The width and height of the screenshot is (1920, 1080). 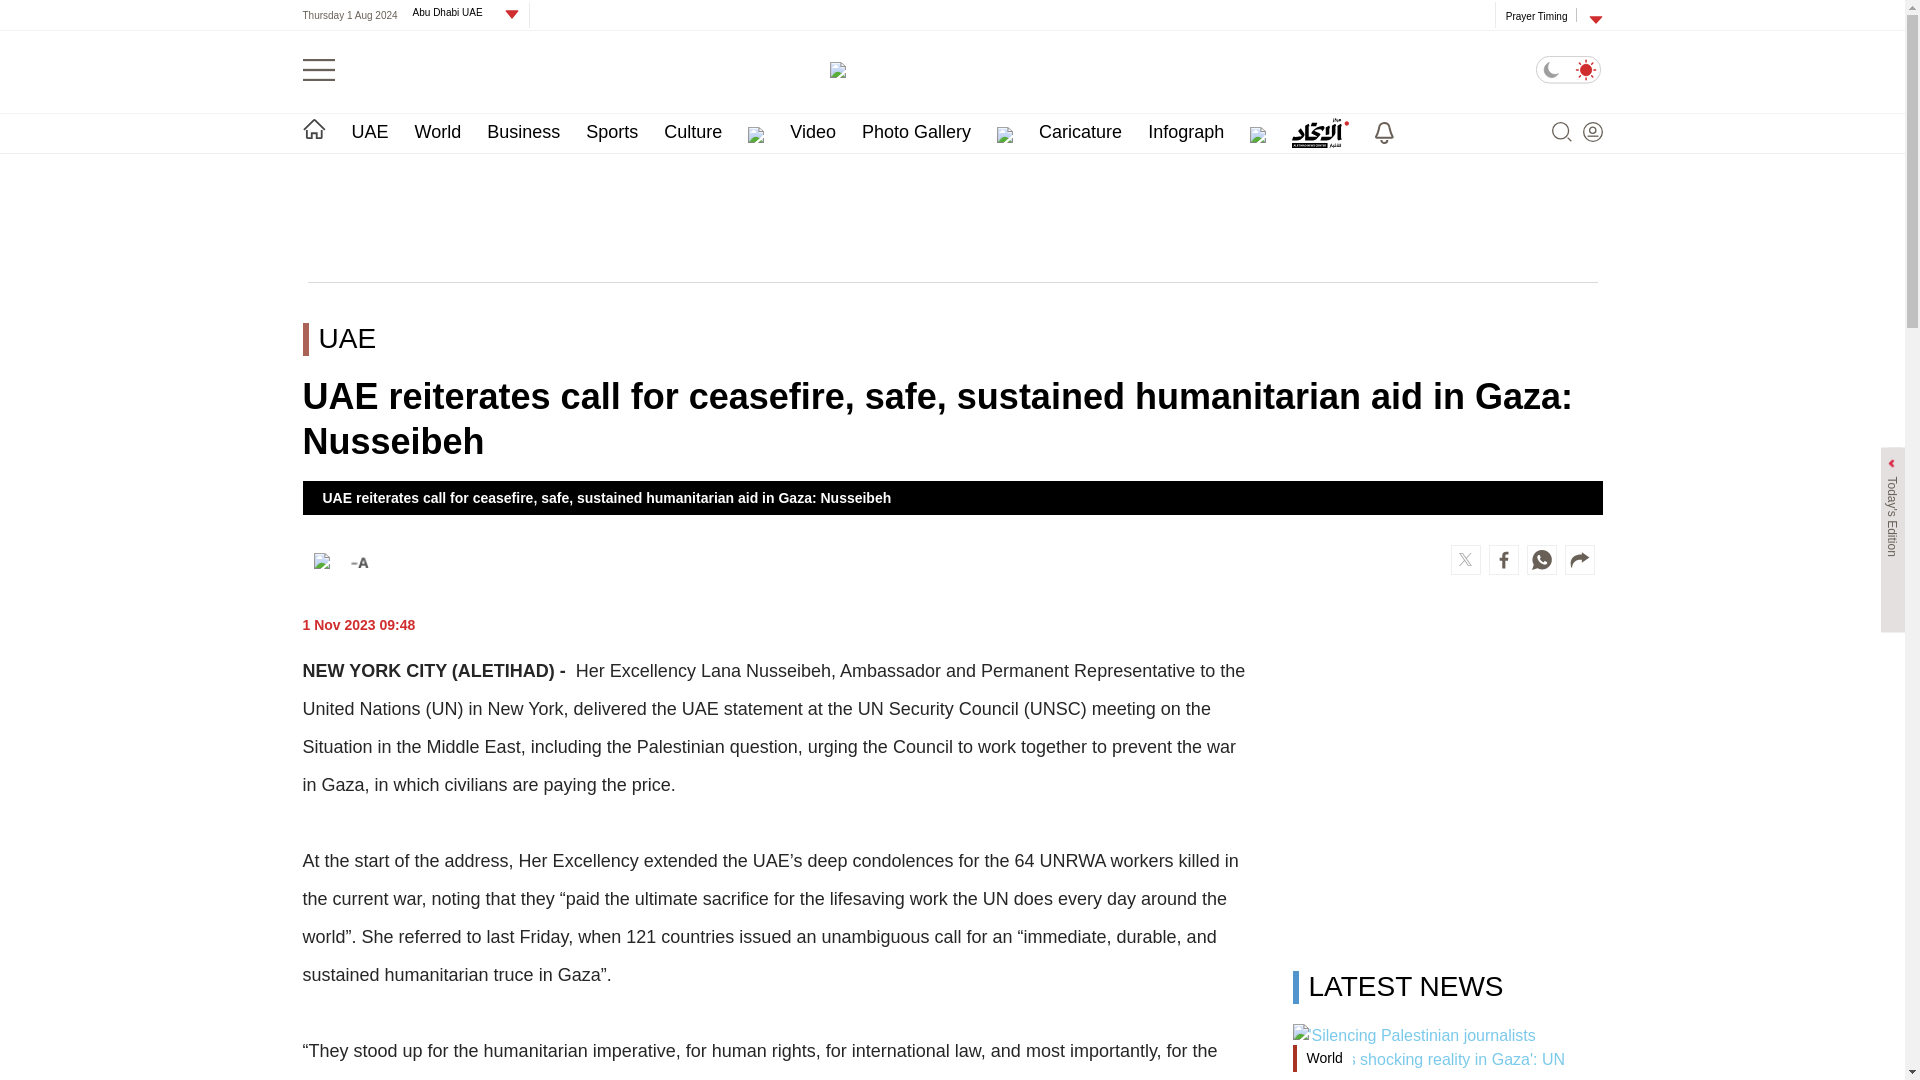 What do you see at coordinates (812, 132) in the screenshot?
I see `Video` at bounding box center [812, 132].